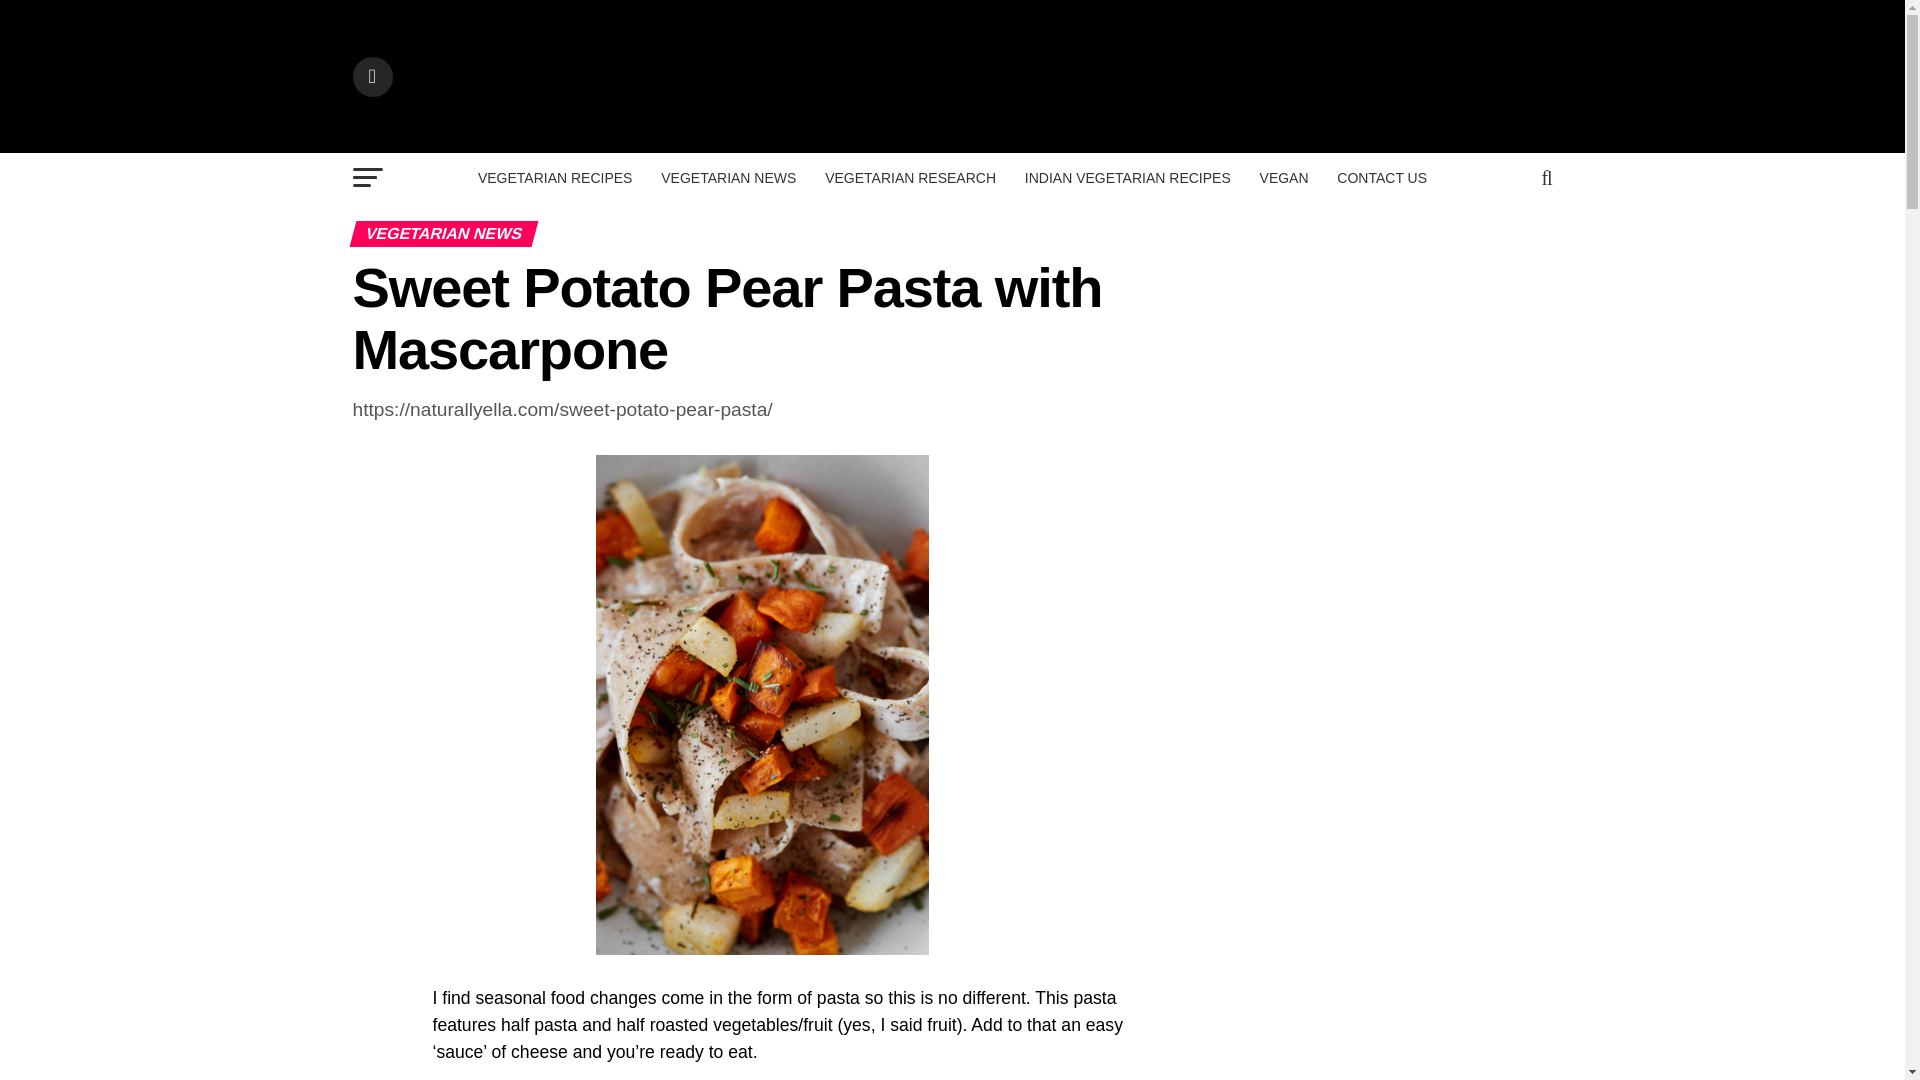 This screenshot has height=1080, width=1920. Describe the element at coordinates (728, 178) in the screenshot. I see `VEGETARIAN NEWS` at that location.